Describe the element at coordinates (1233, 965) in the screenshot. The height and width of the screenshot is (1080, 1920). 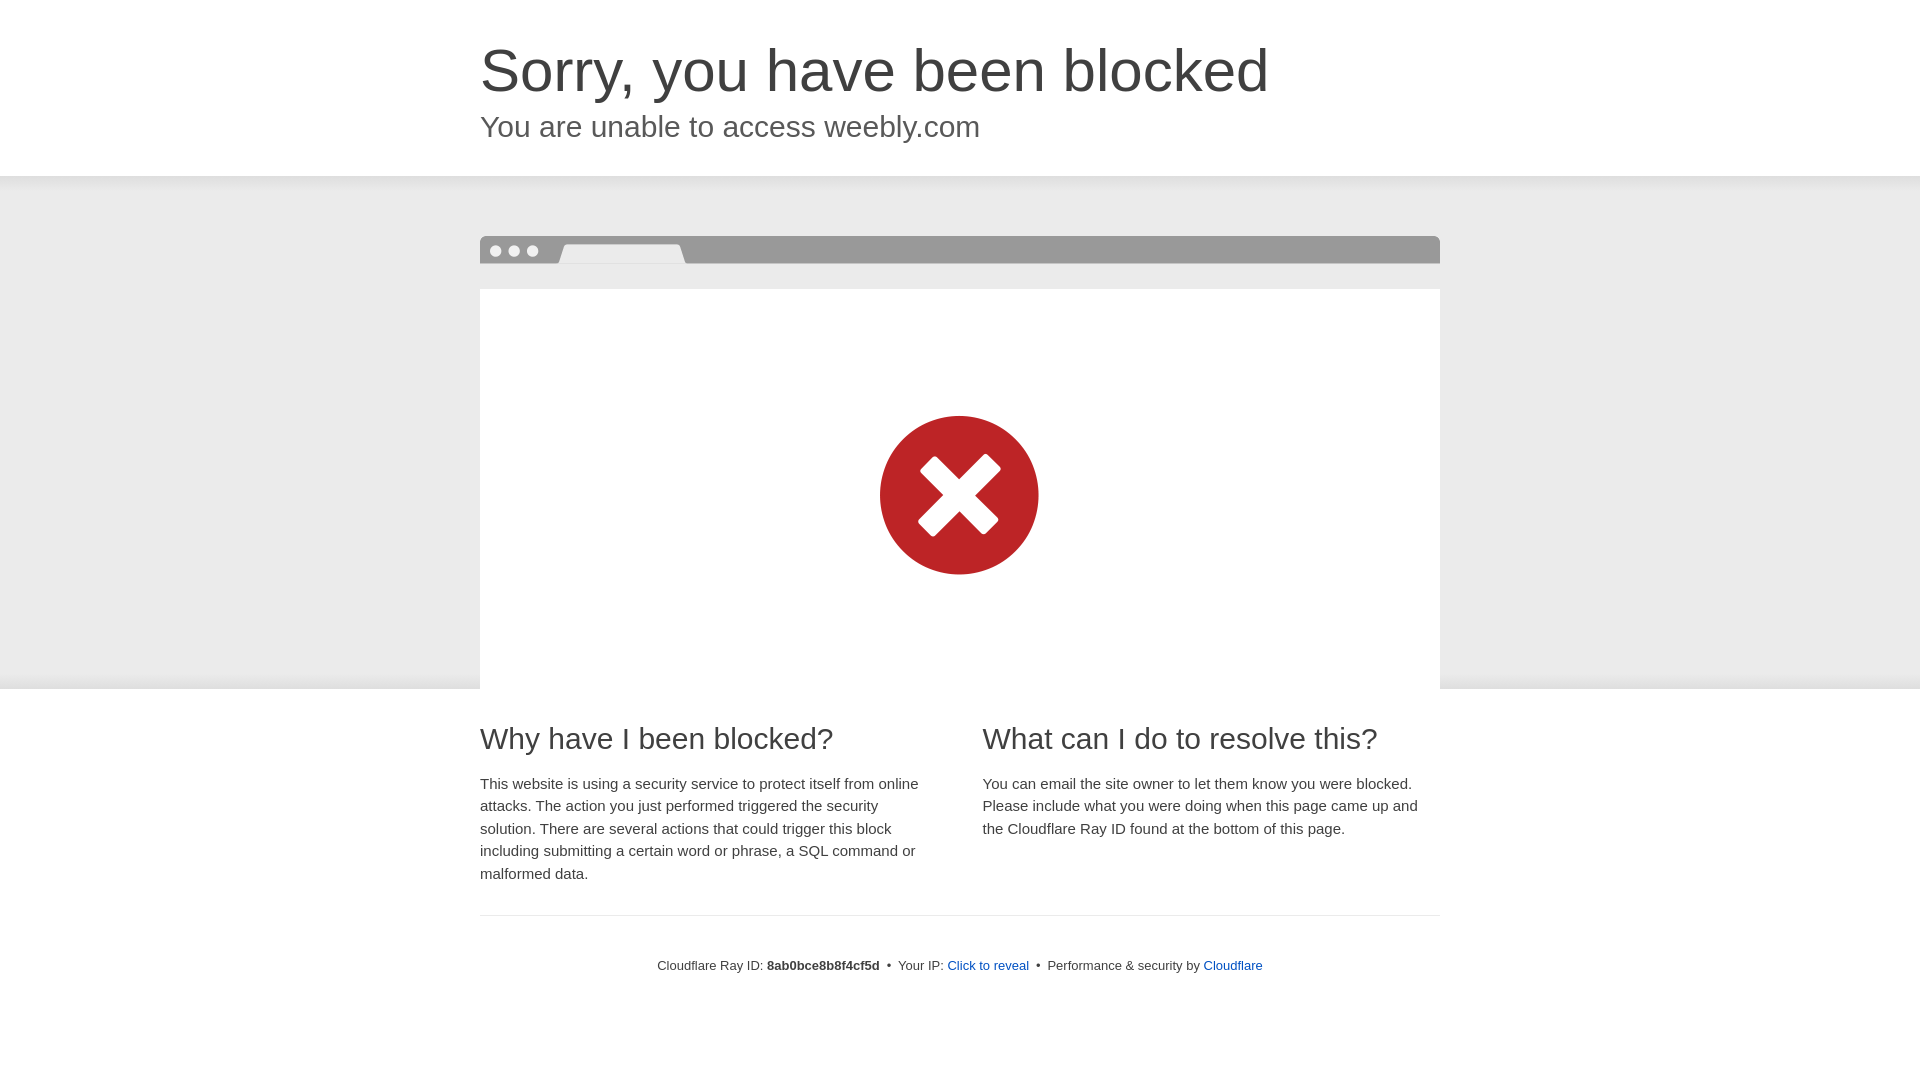
I see `Cloudflare` at that location.